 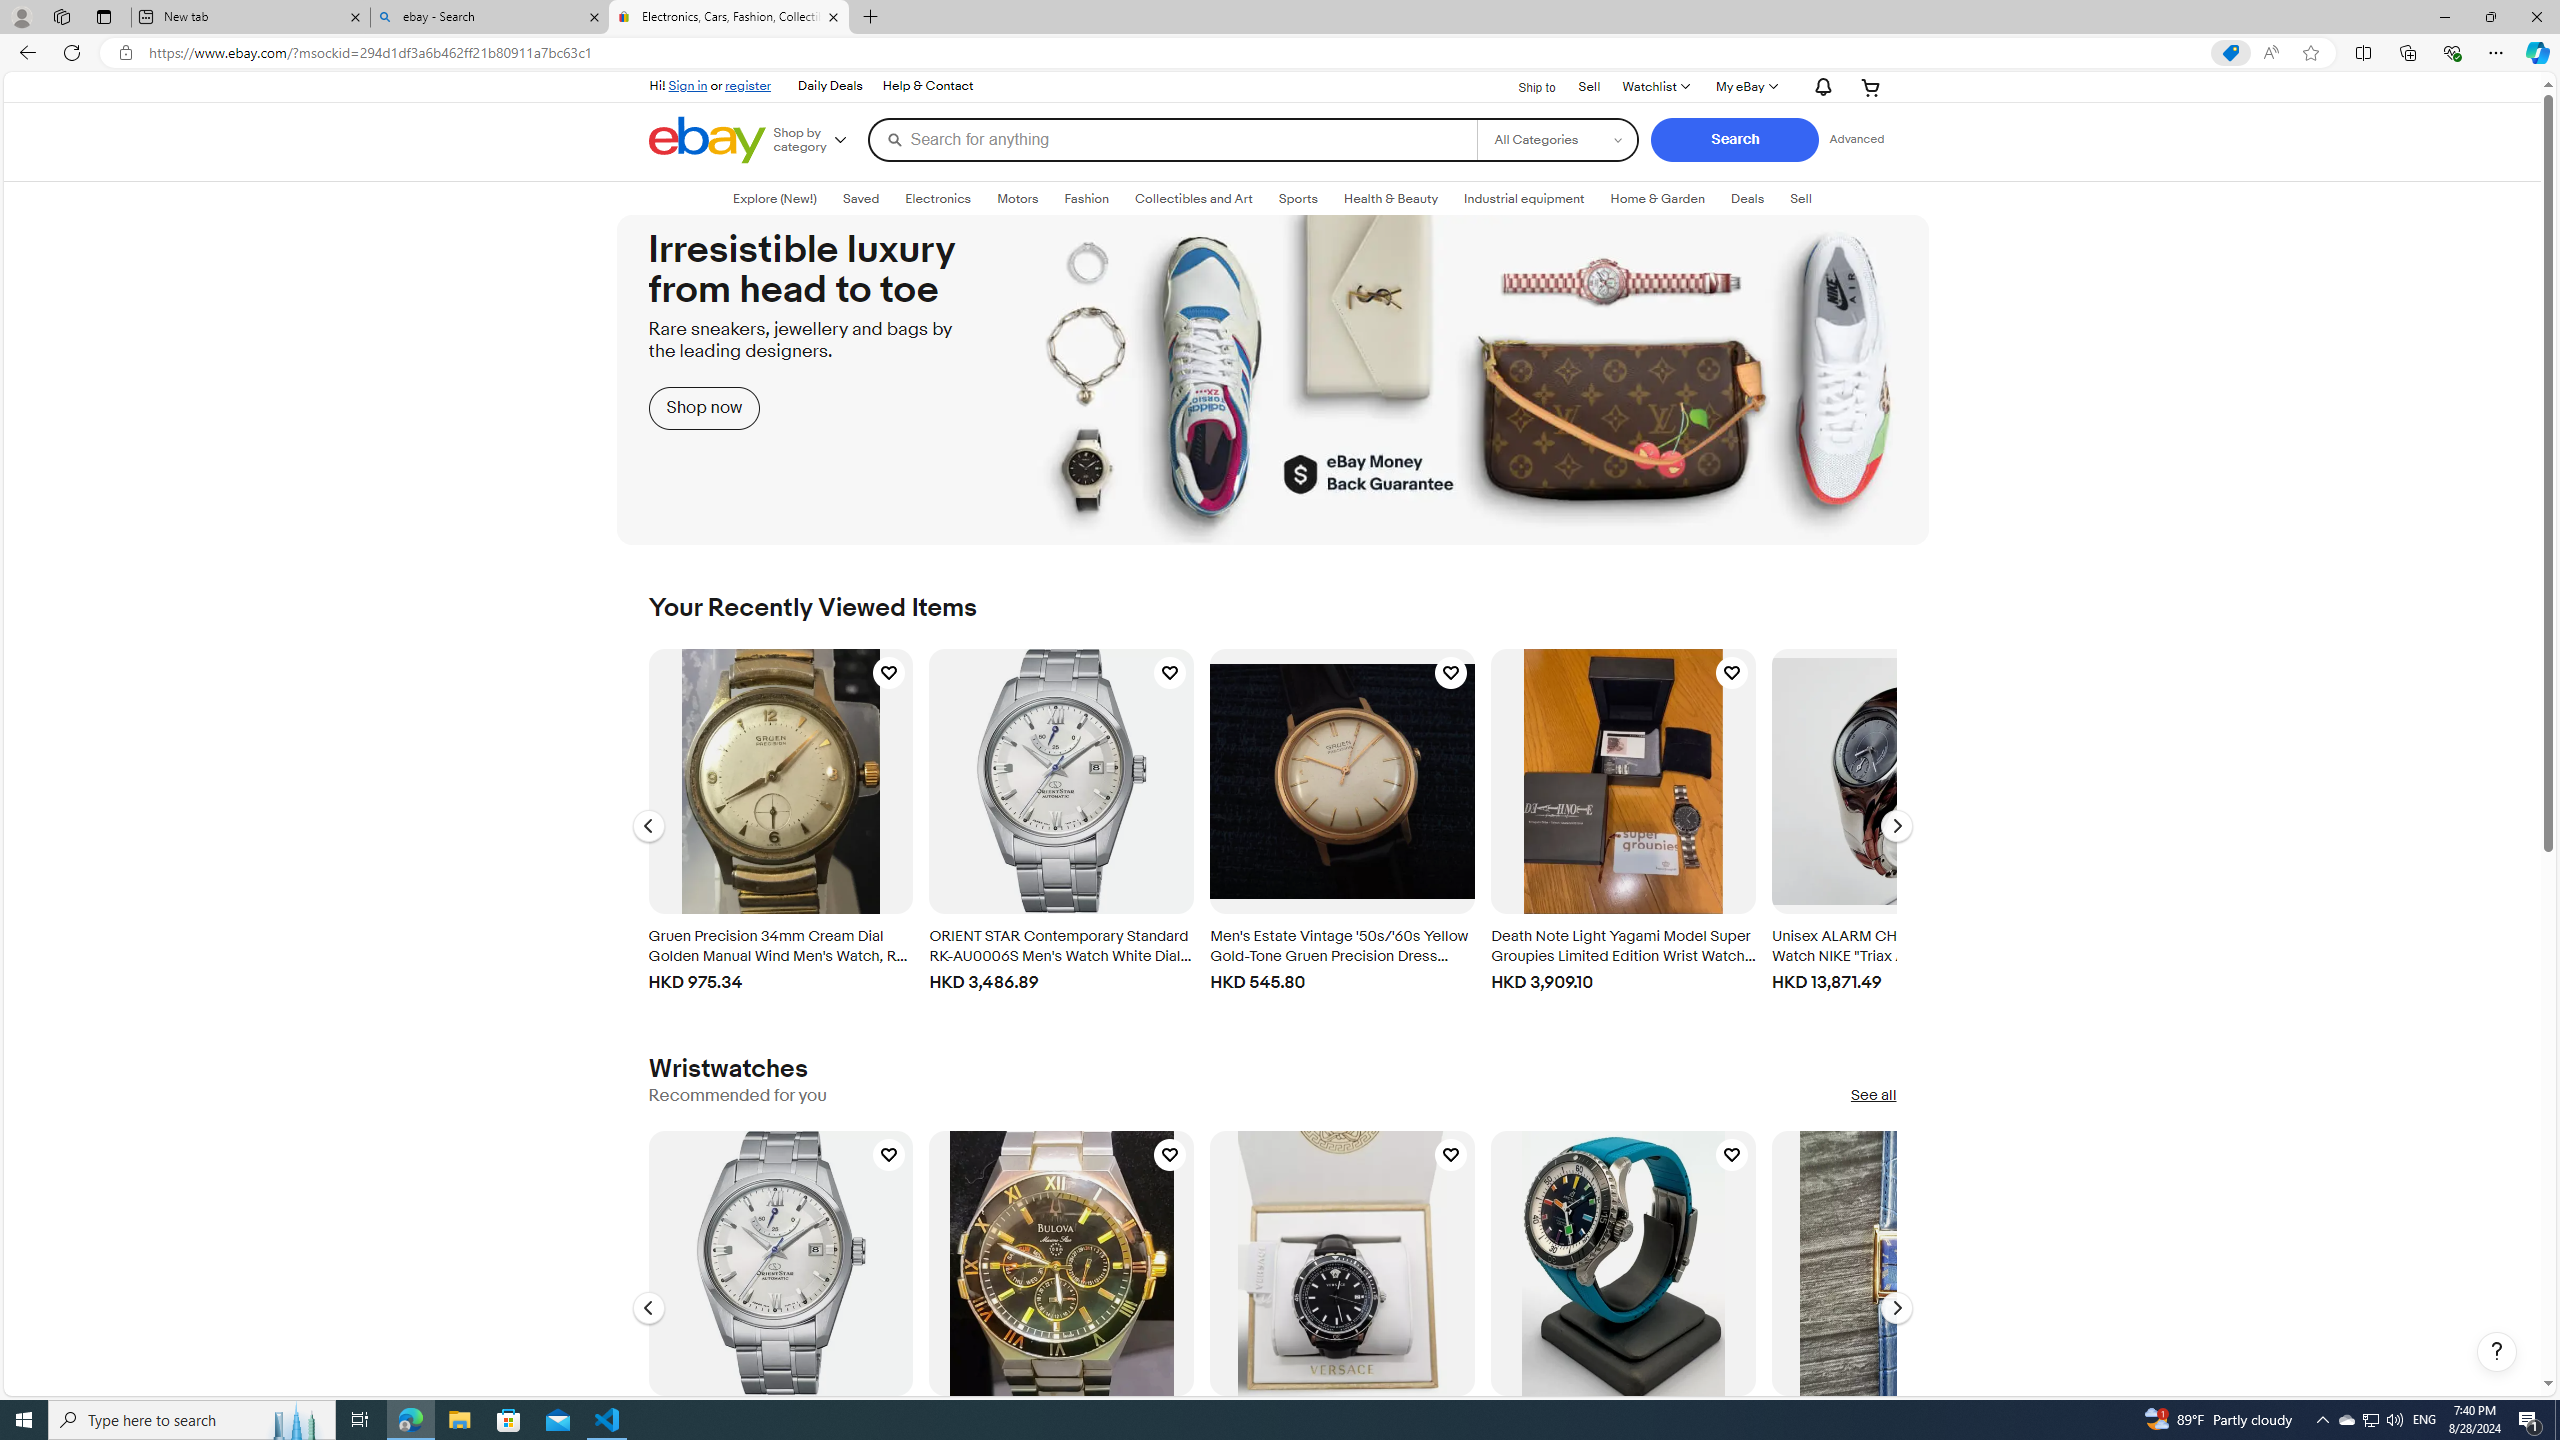 I want to click on Help, opens dialogs, so click(x=2497, y=1352).